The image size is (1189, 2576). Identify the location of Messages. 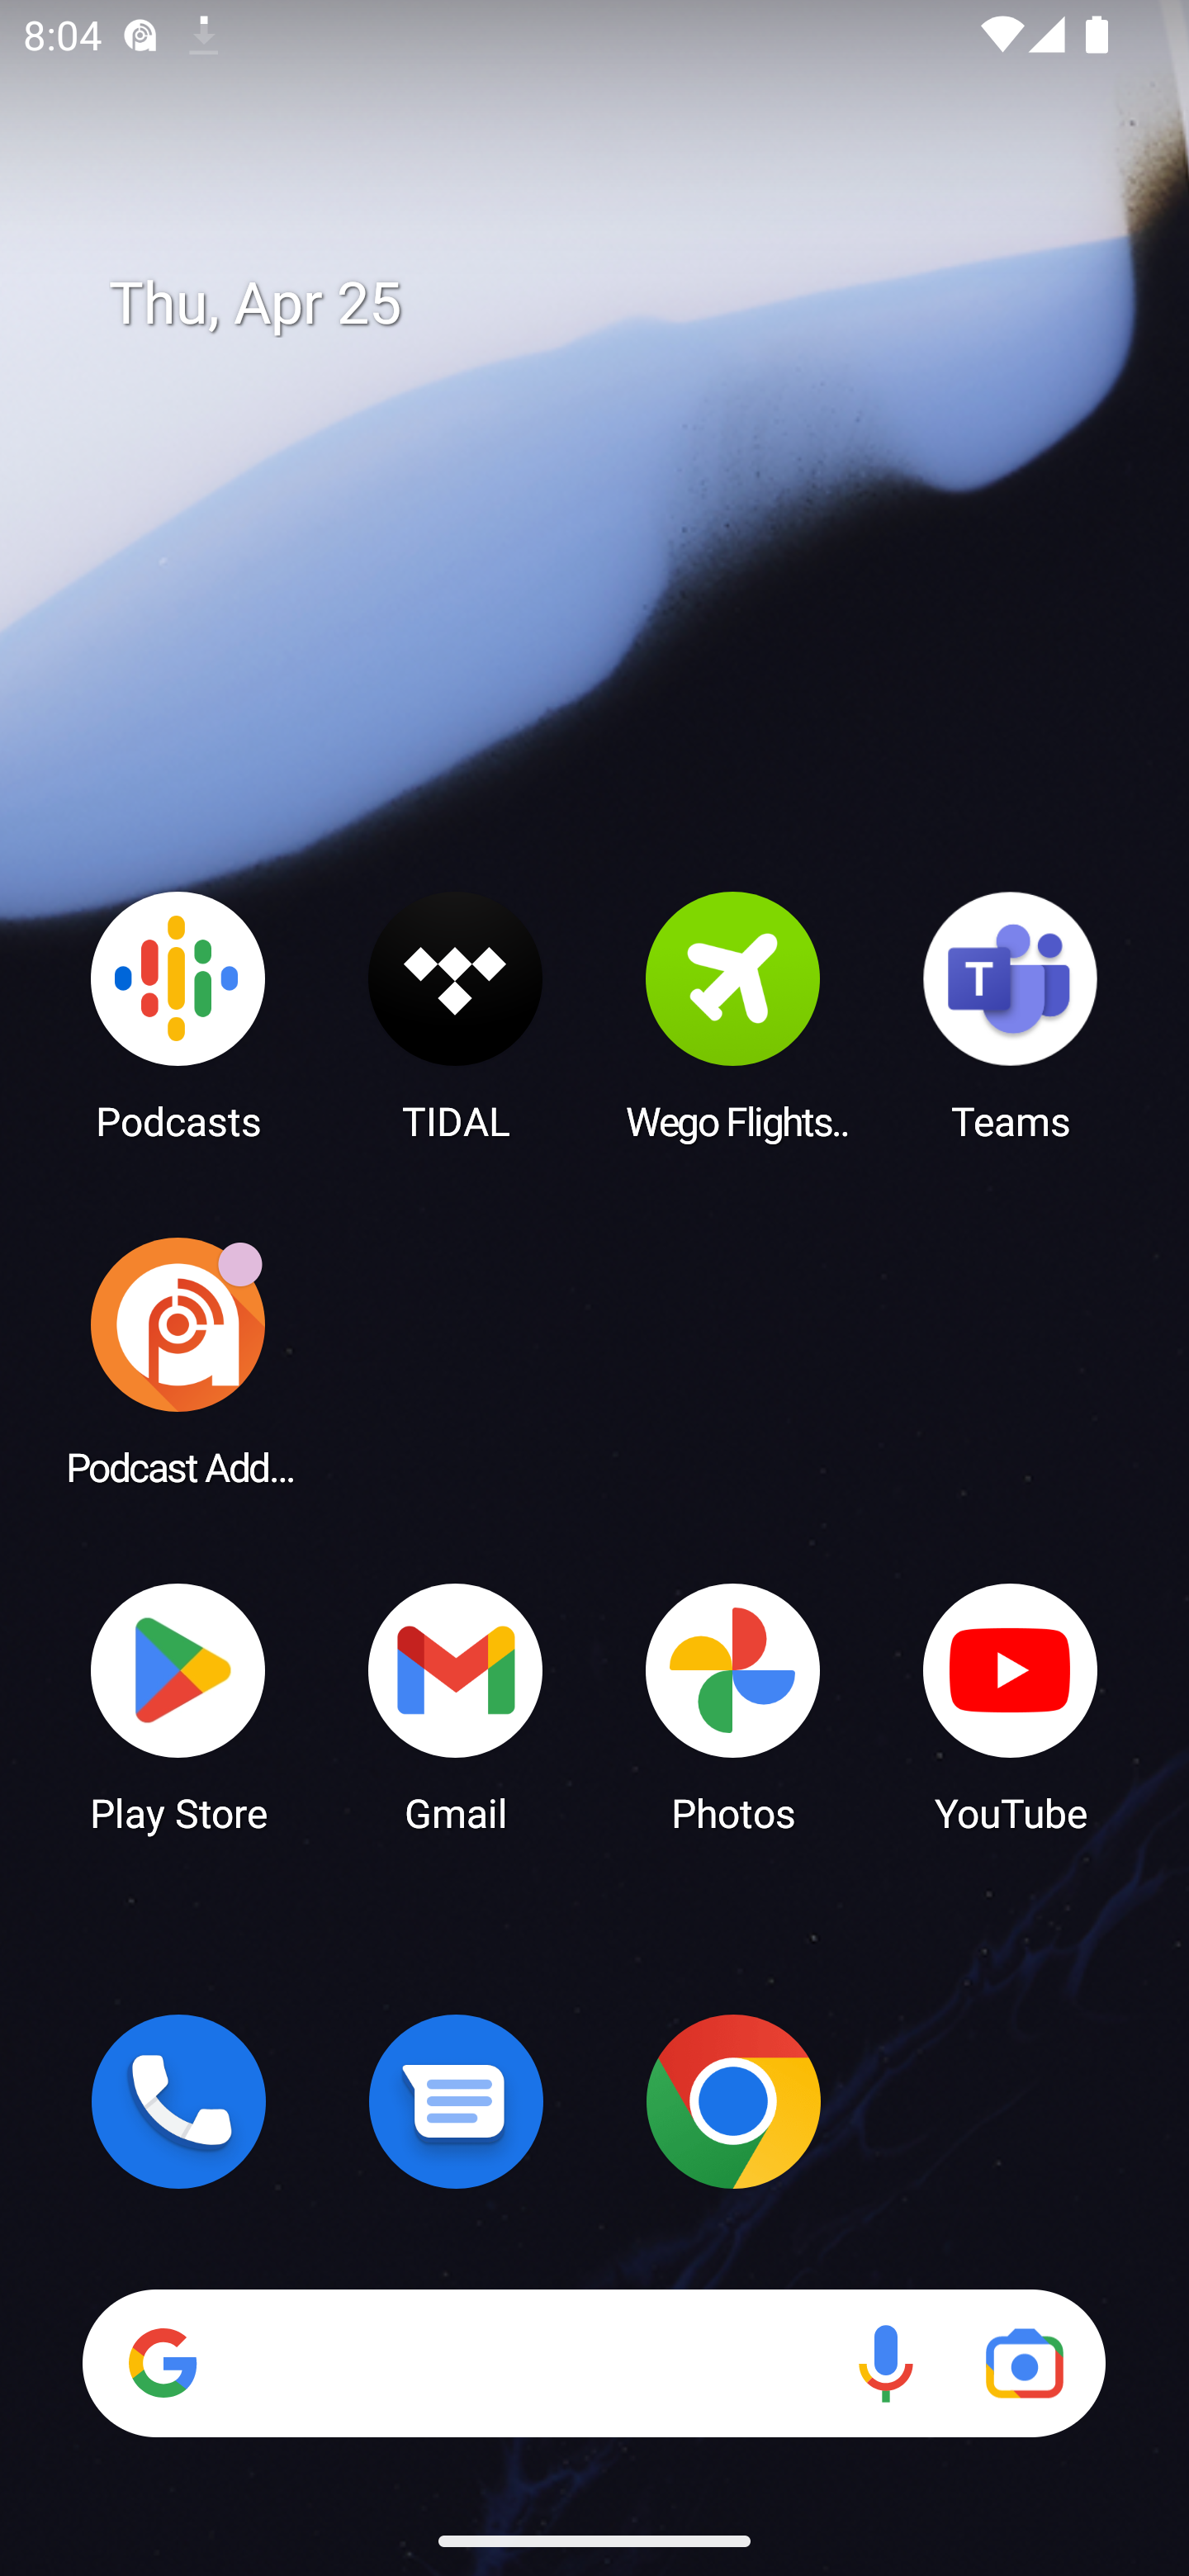
(456, 2101).